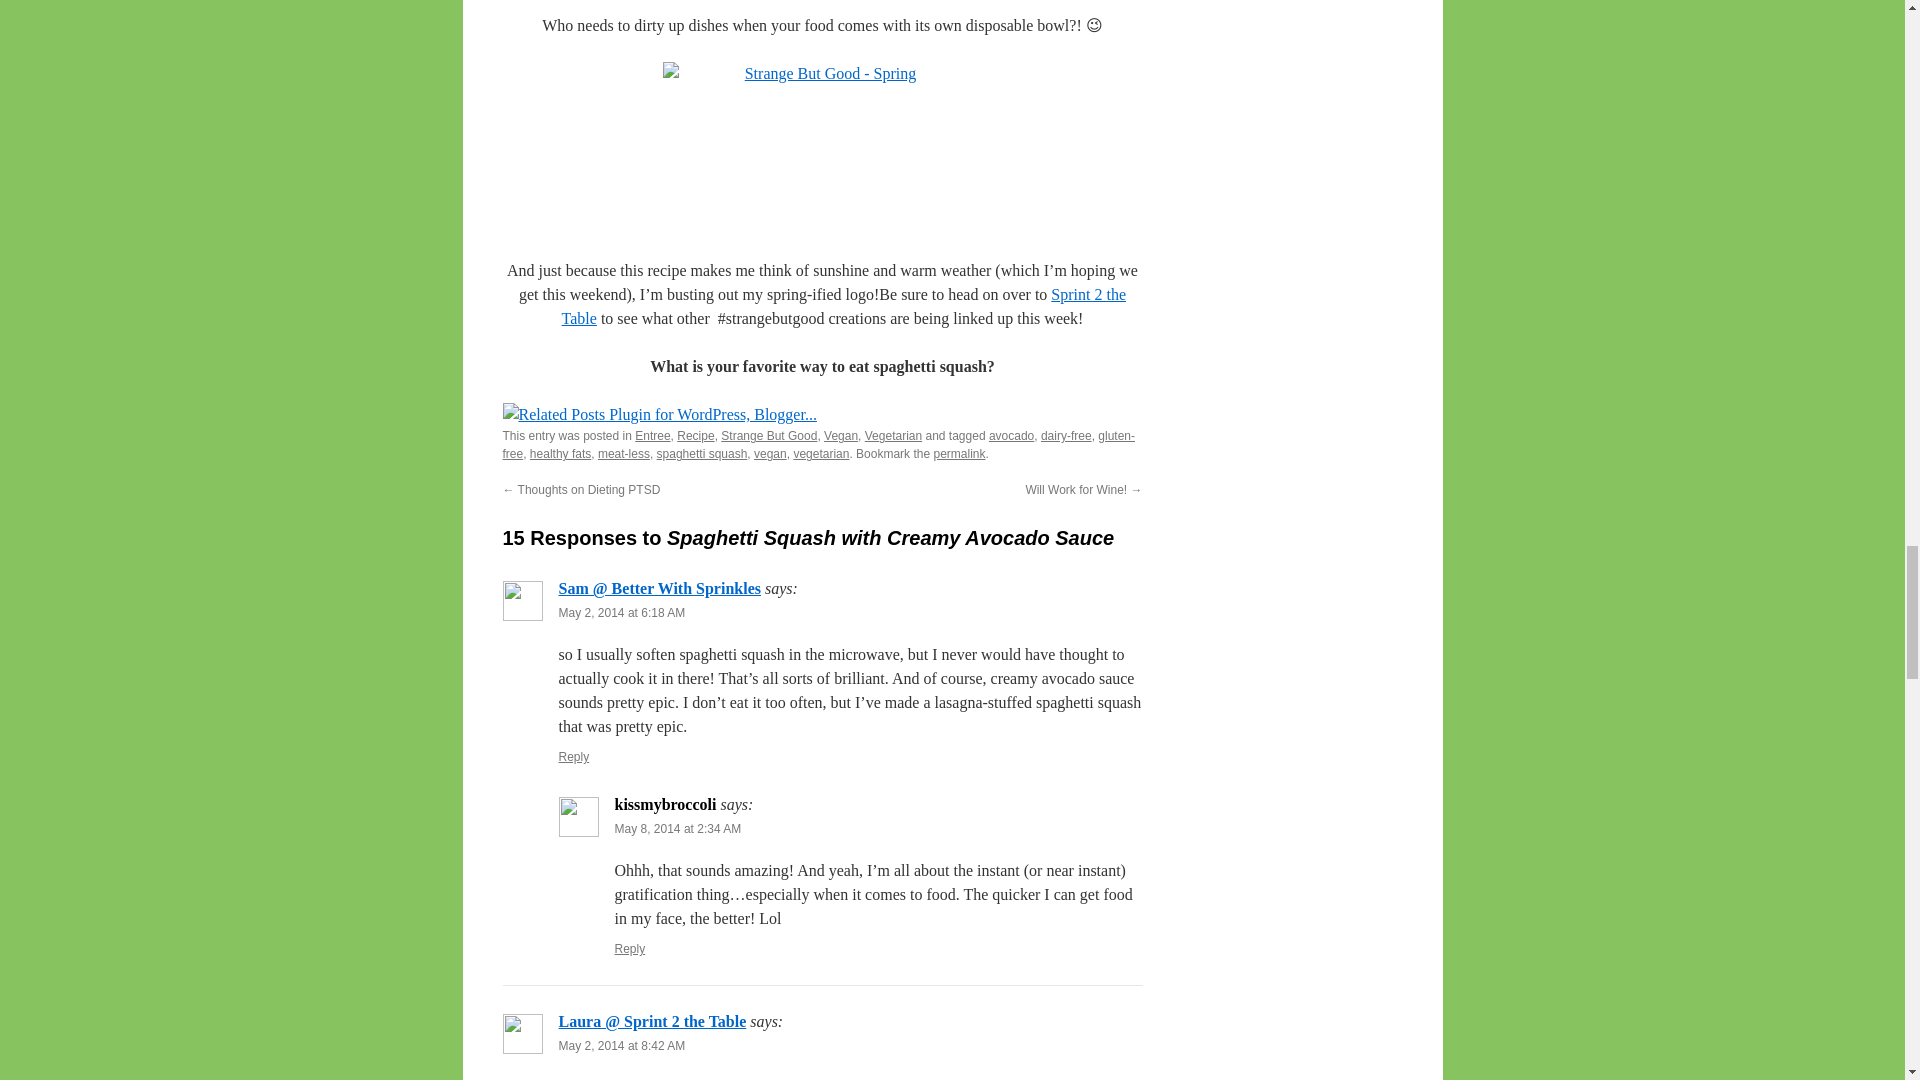 This screenshot has width=1920, height=1080. I want to click on dairy-free, so click(1066, 435).